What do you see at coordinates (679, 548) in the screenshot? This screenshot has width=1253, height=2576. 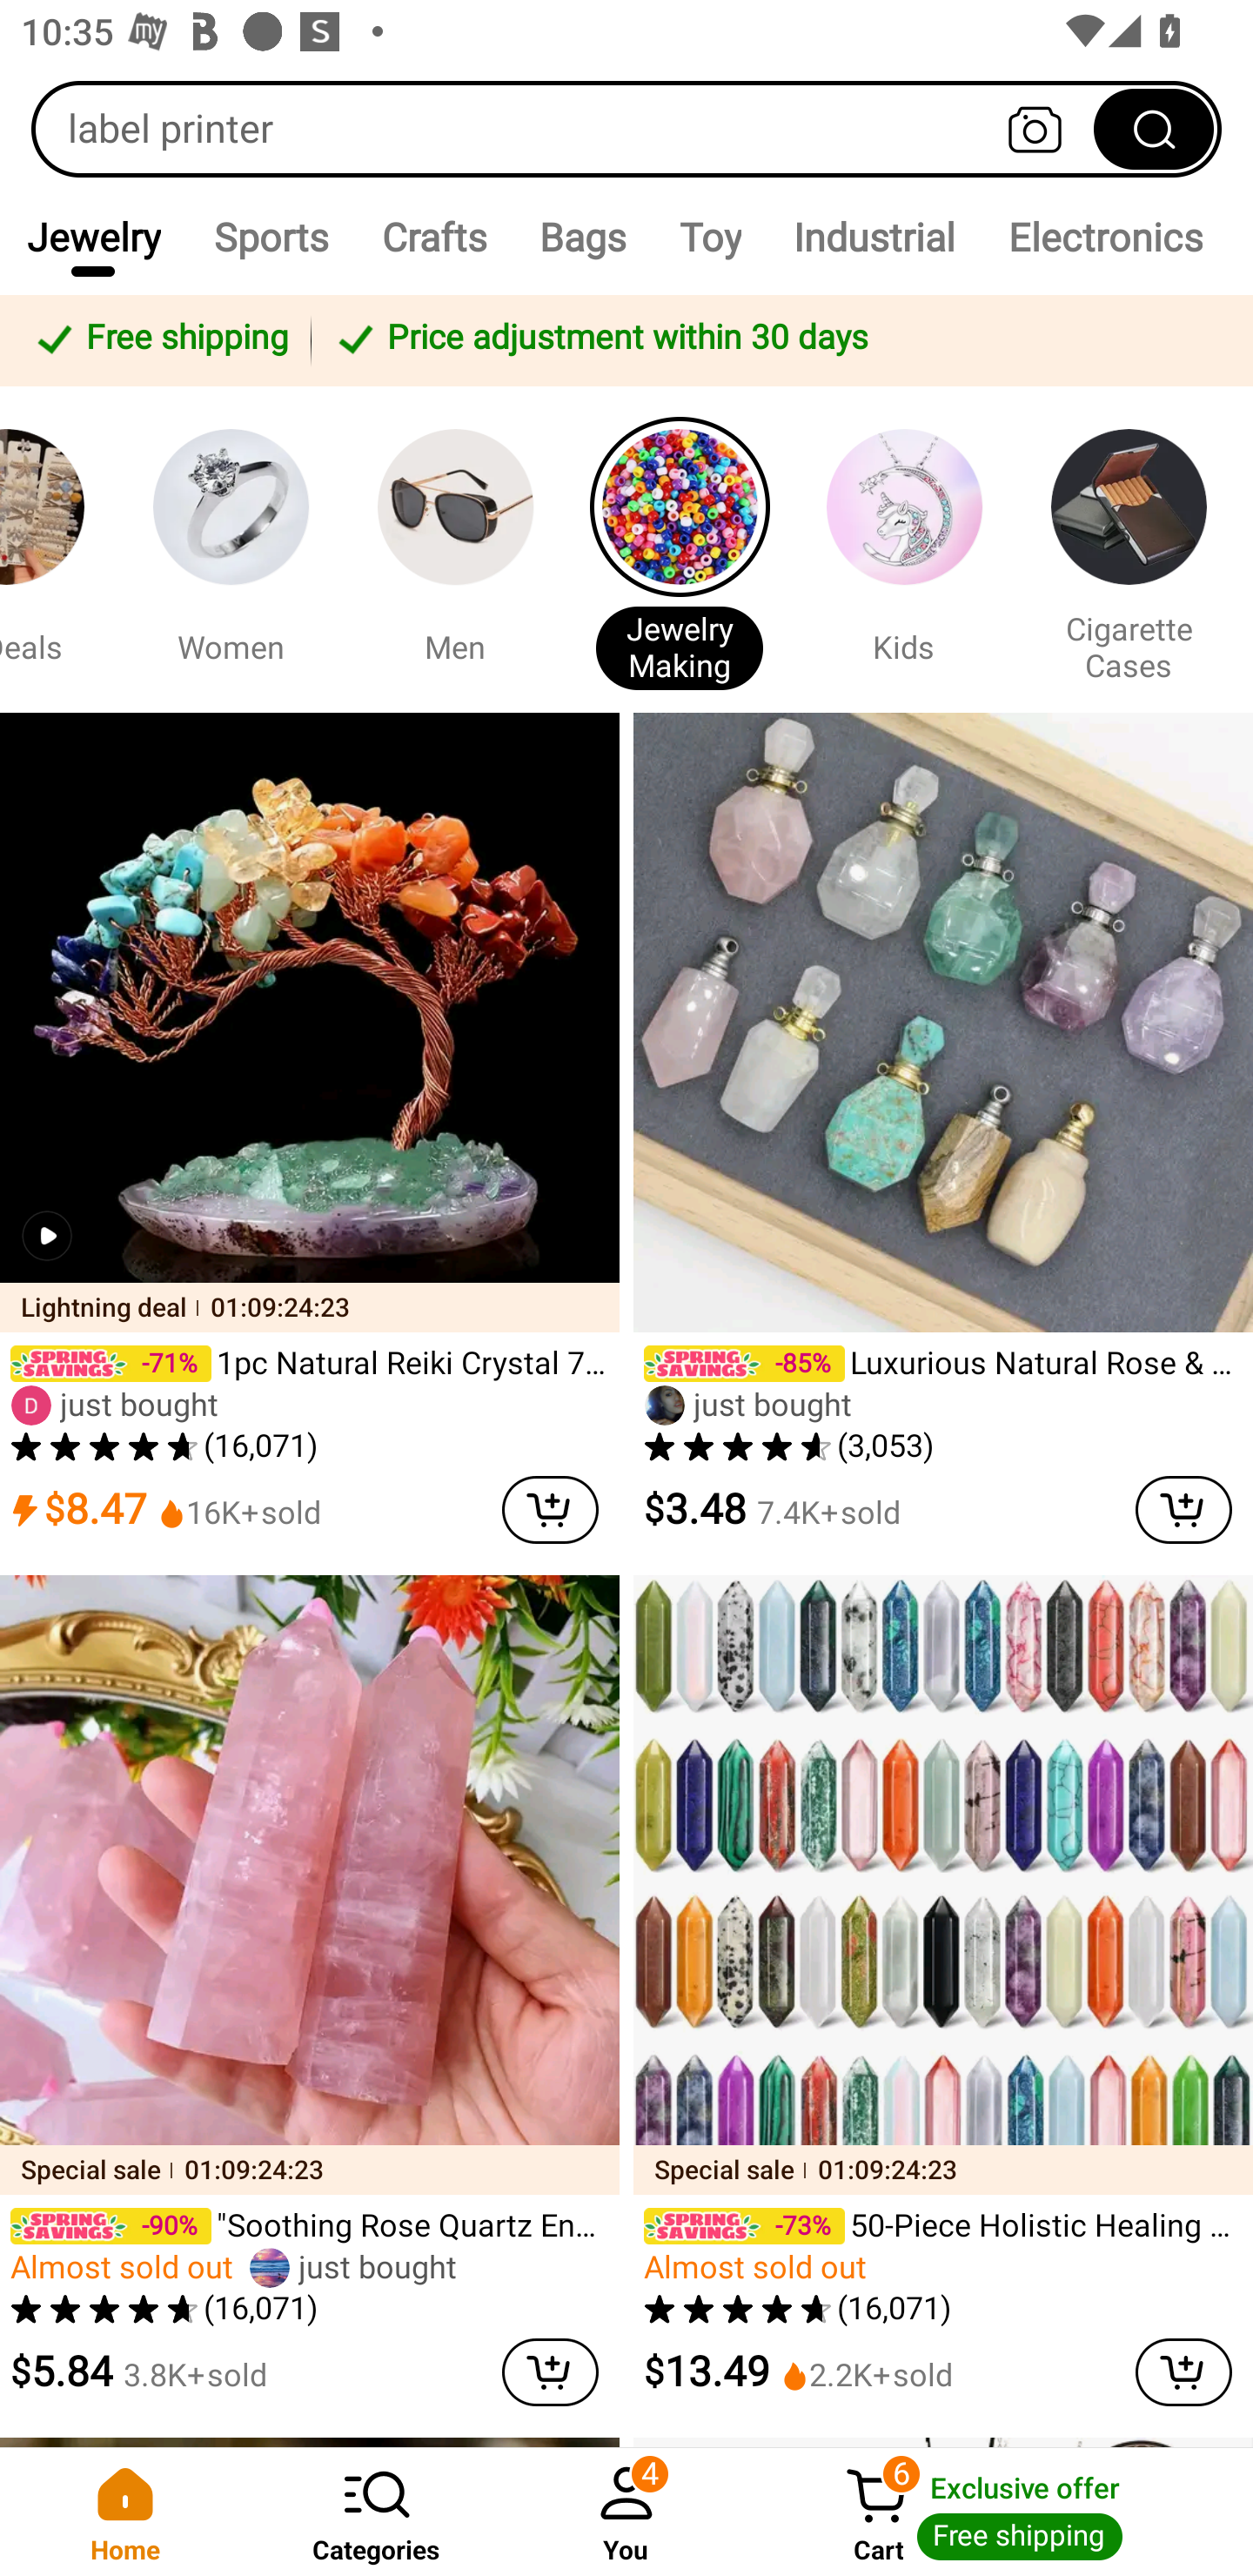 I see `Jewelry Making` at bounding box center [679, 548].